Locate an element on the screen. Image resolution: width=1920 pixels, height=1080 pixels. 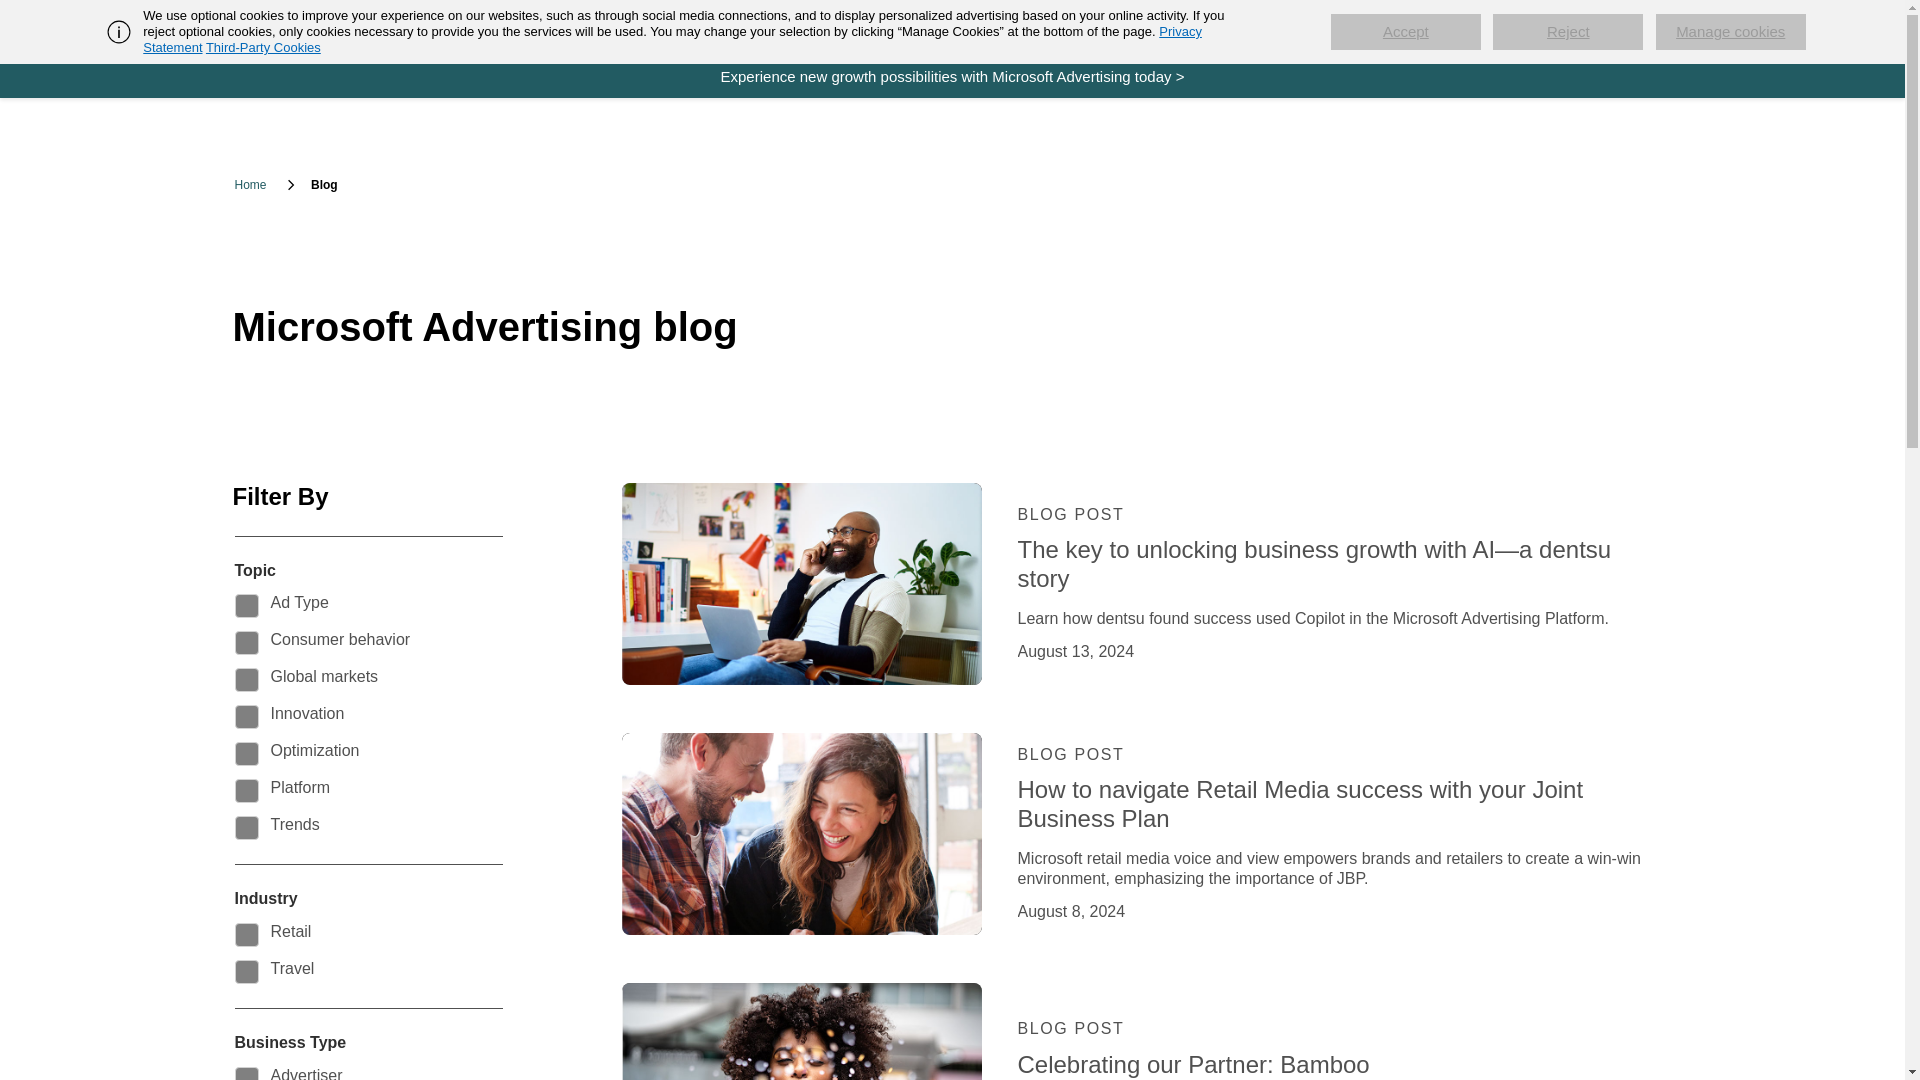
Microsoft is located at coordinates (336, 28).